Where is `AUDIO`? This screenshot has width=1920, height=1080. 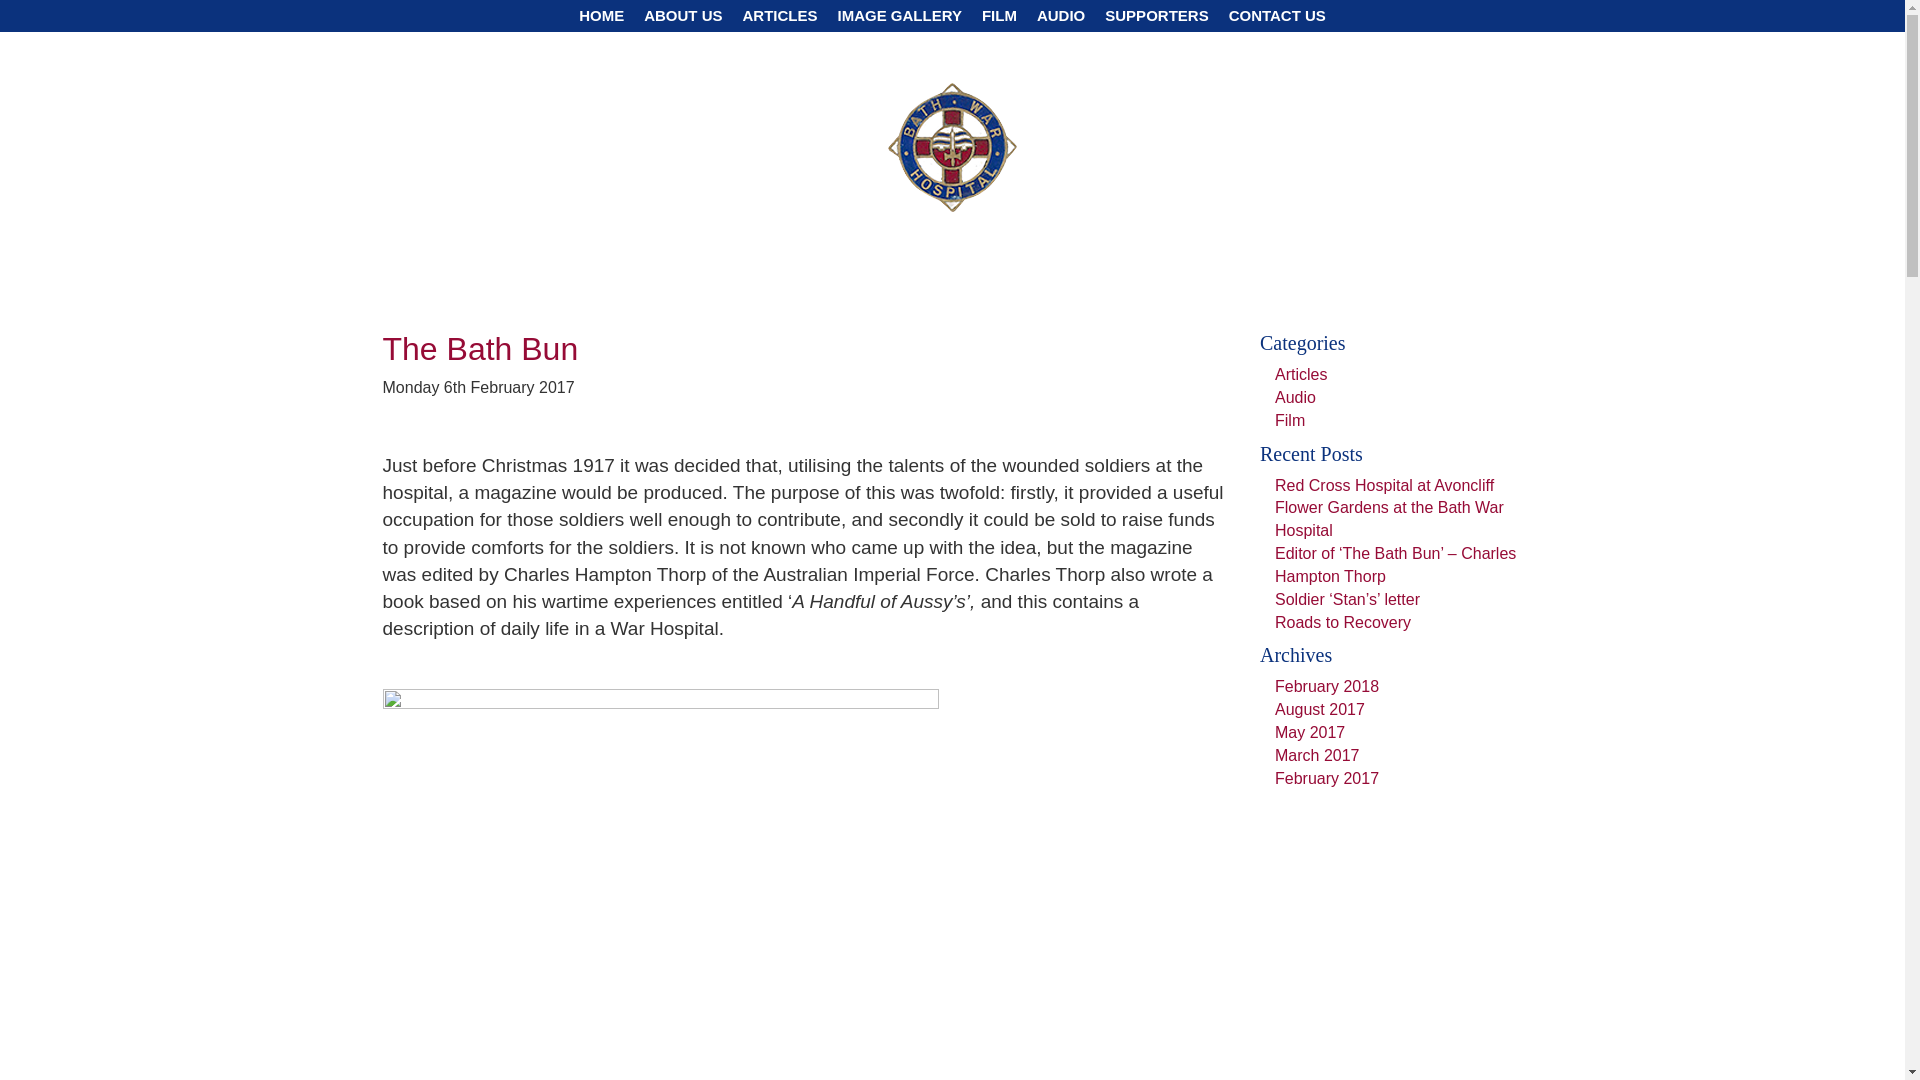 AUDIO is located at coordinates (1061, 16).